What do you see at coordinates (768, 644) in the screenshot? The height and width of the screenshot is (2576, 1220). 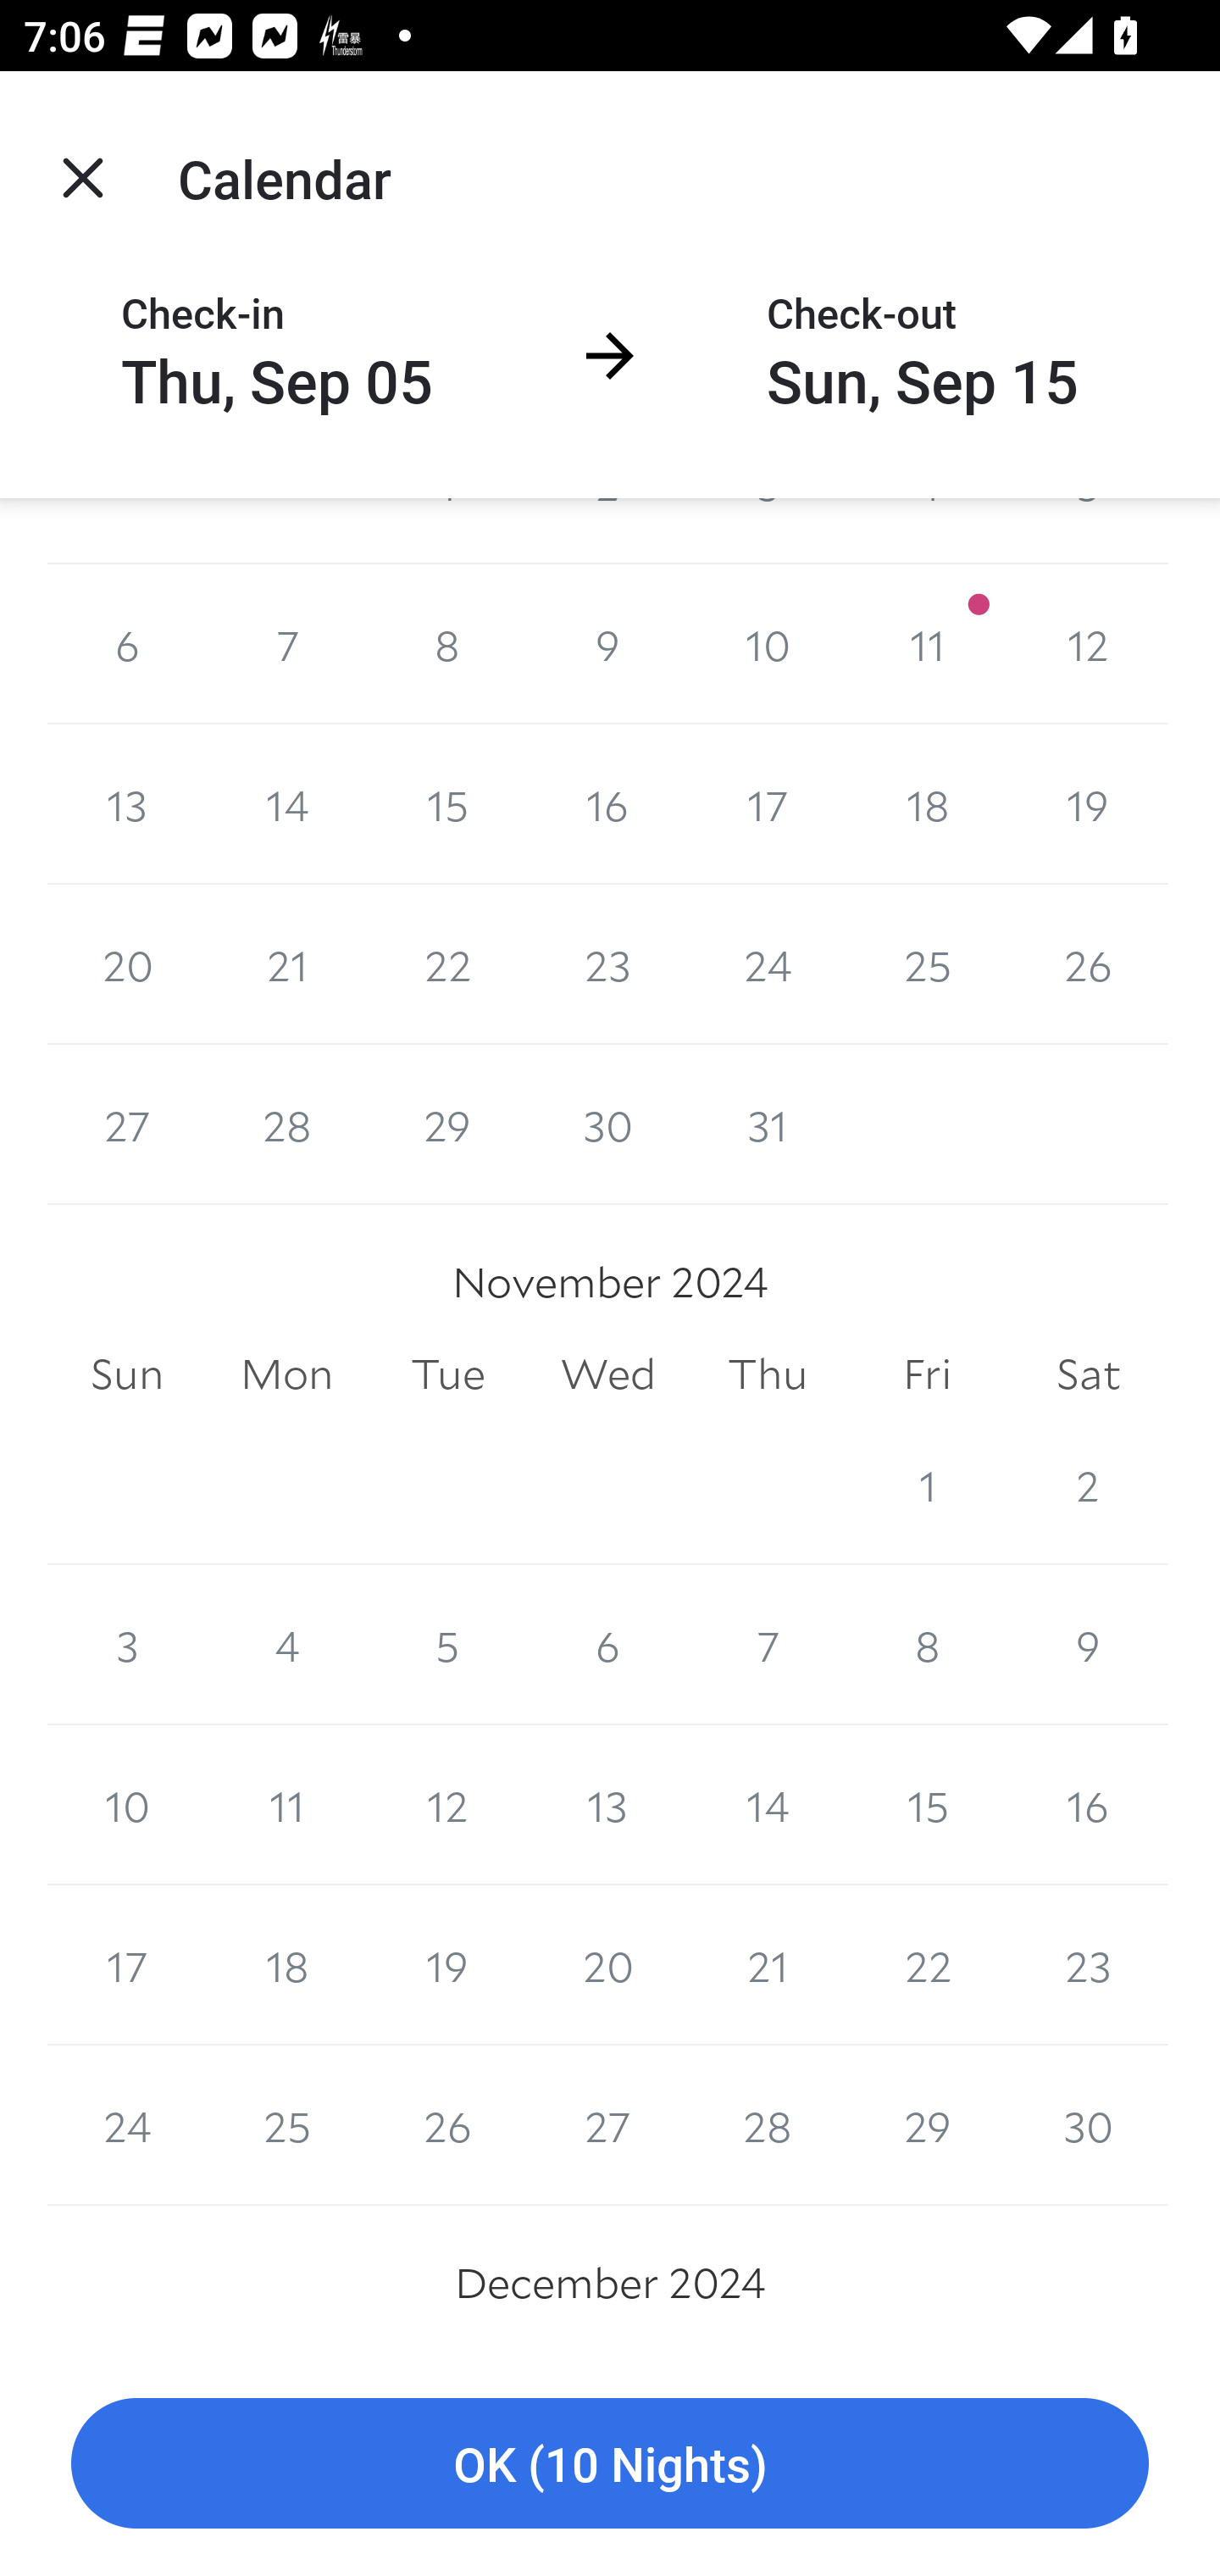 I see `10 10 October 2024` at bounding box center [768, 644].